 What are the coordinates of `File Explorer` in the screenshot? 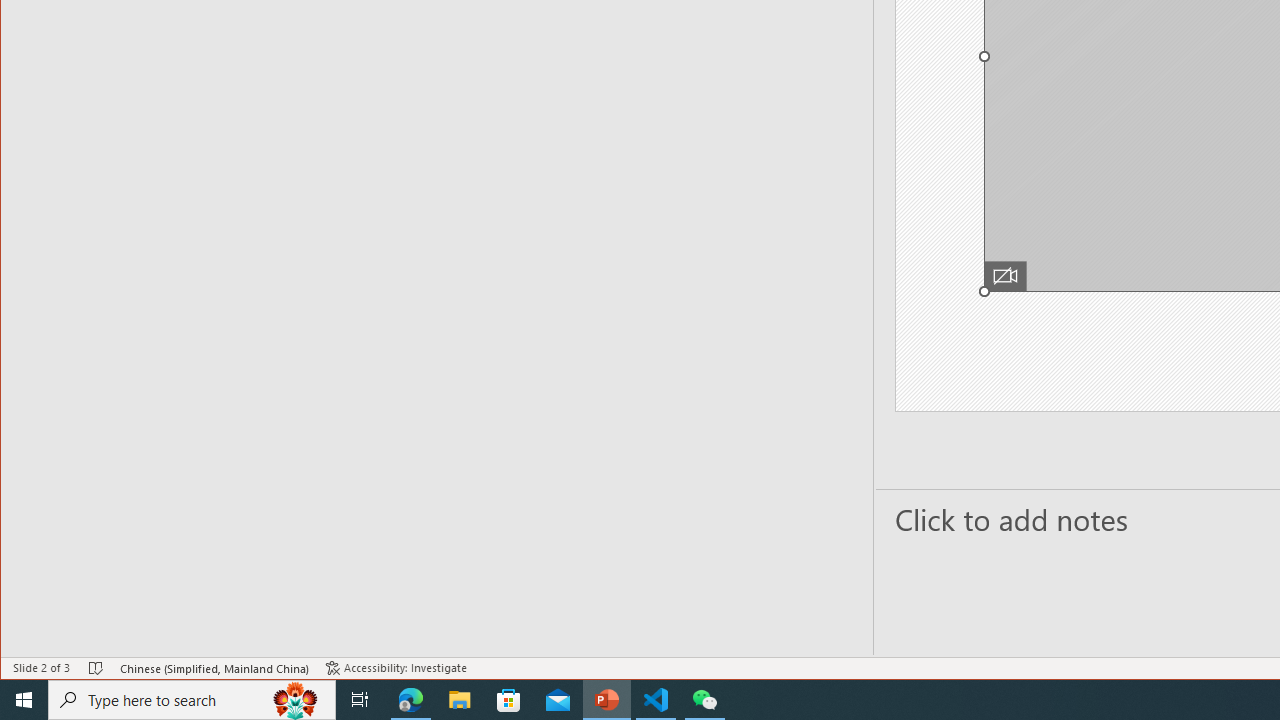 It's located at (460, 700).